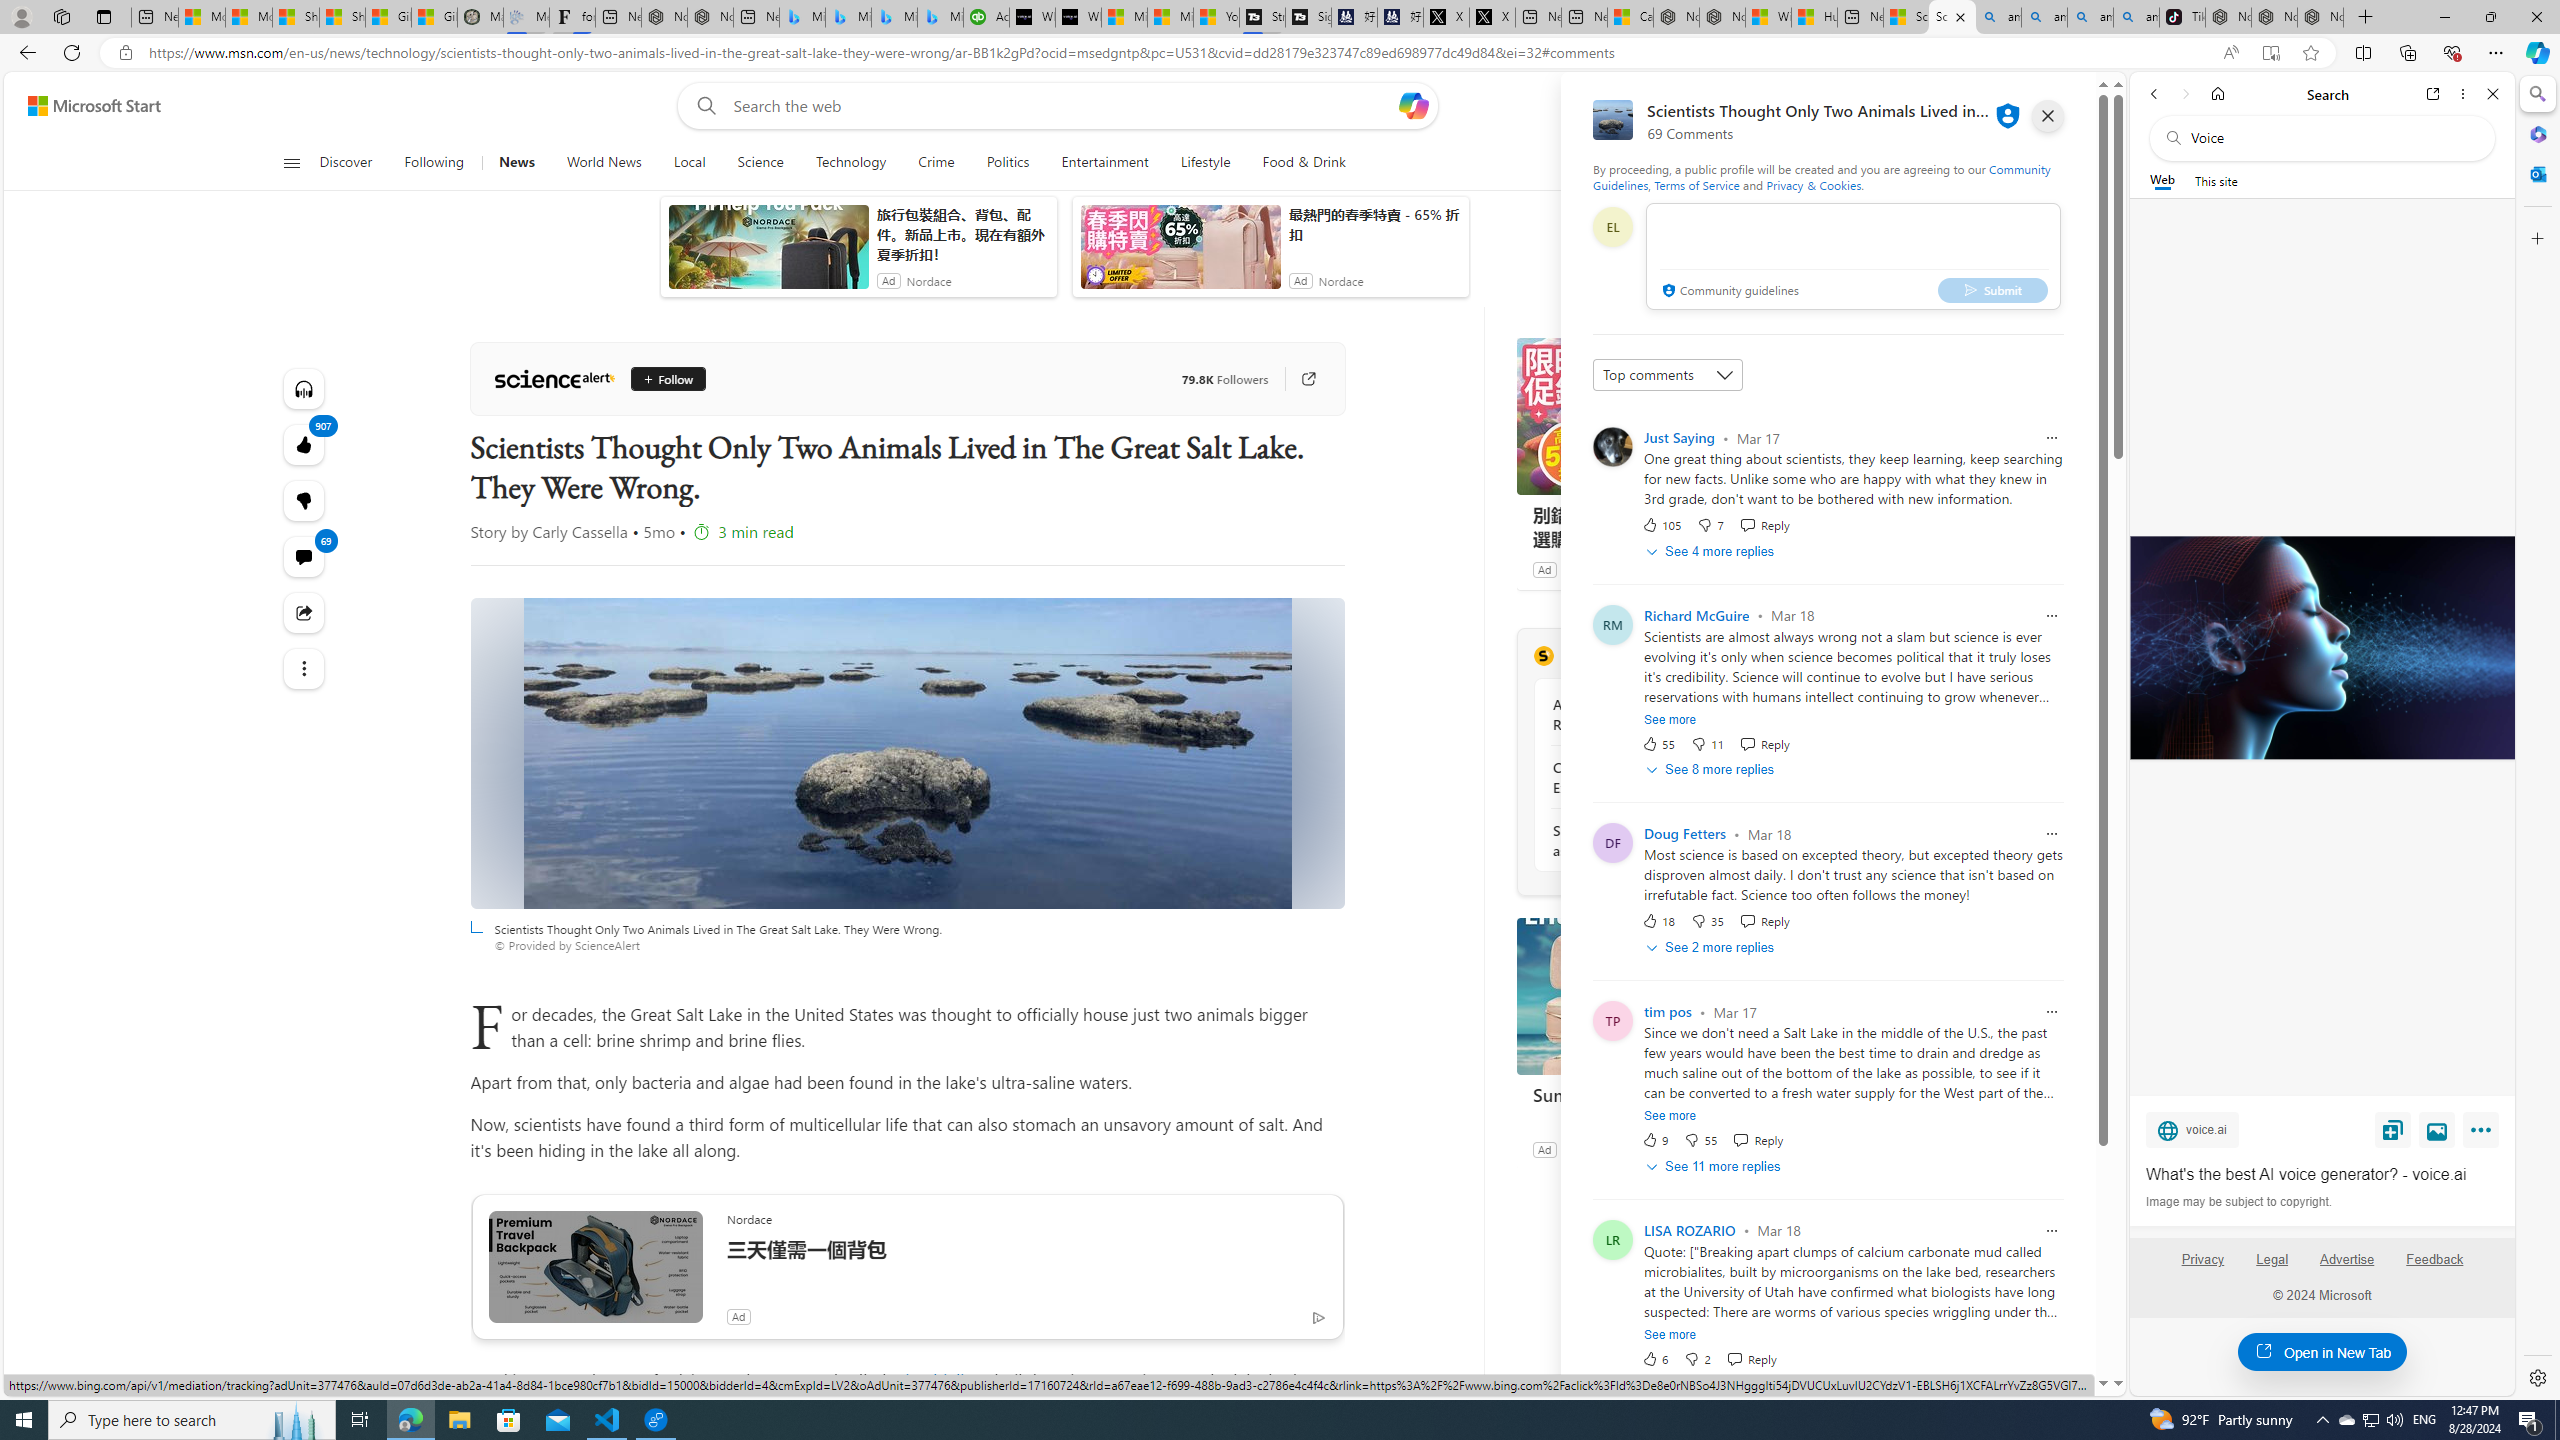  I want to click on New Tab, so click(2366, 17).